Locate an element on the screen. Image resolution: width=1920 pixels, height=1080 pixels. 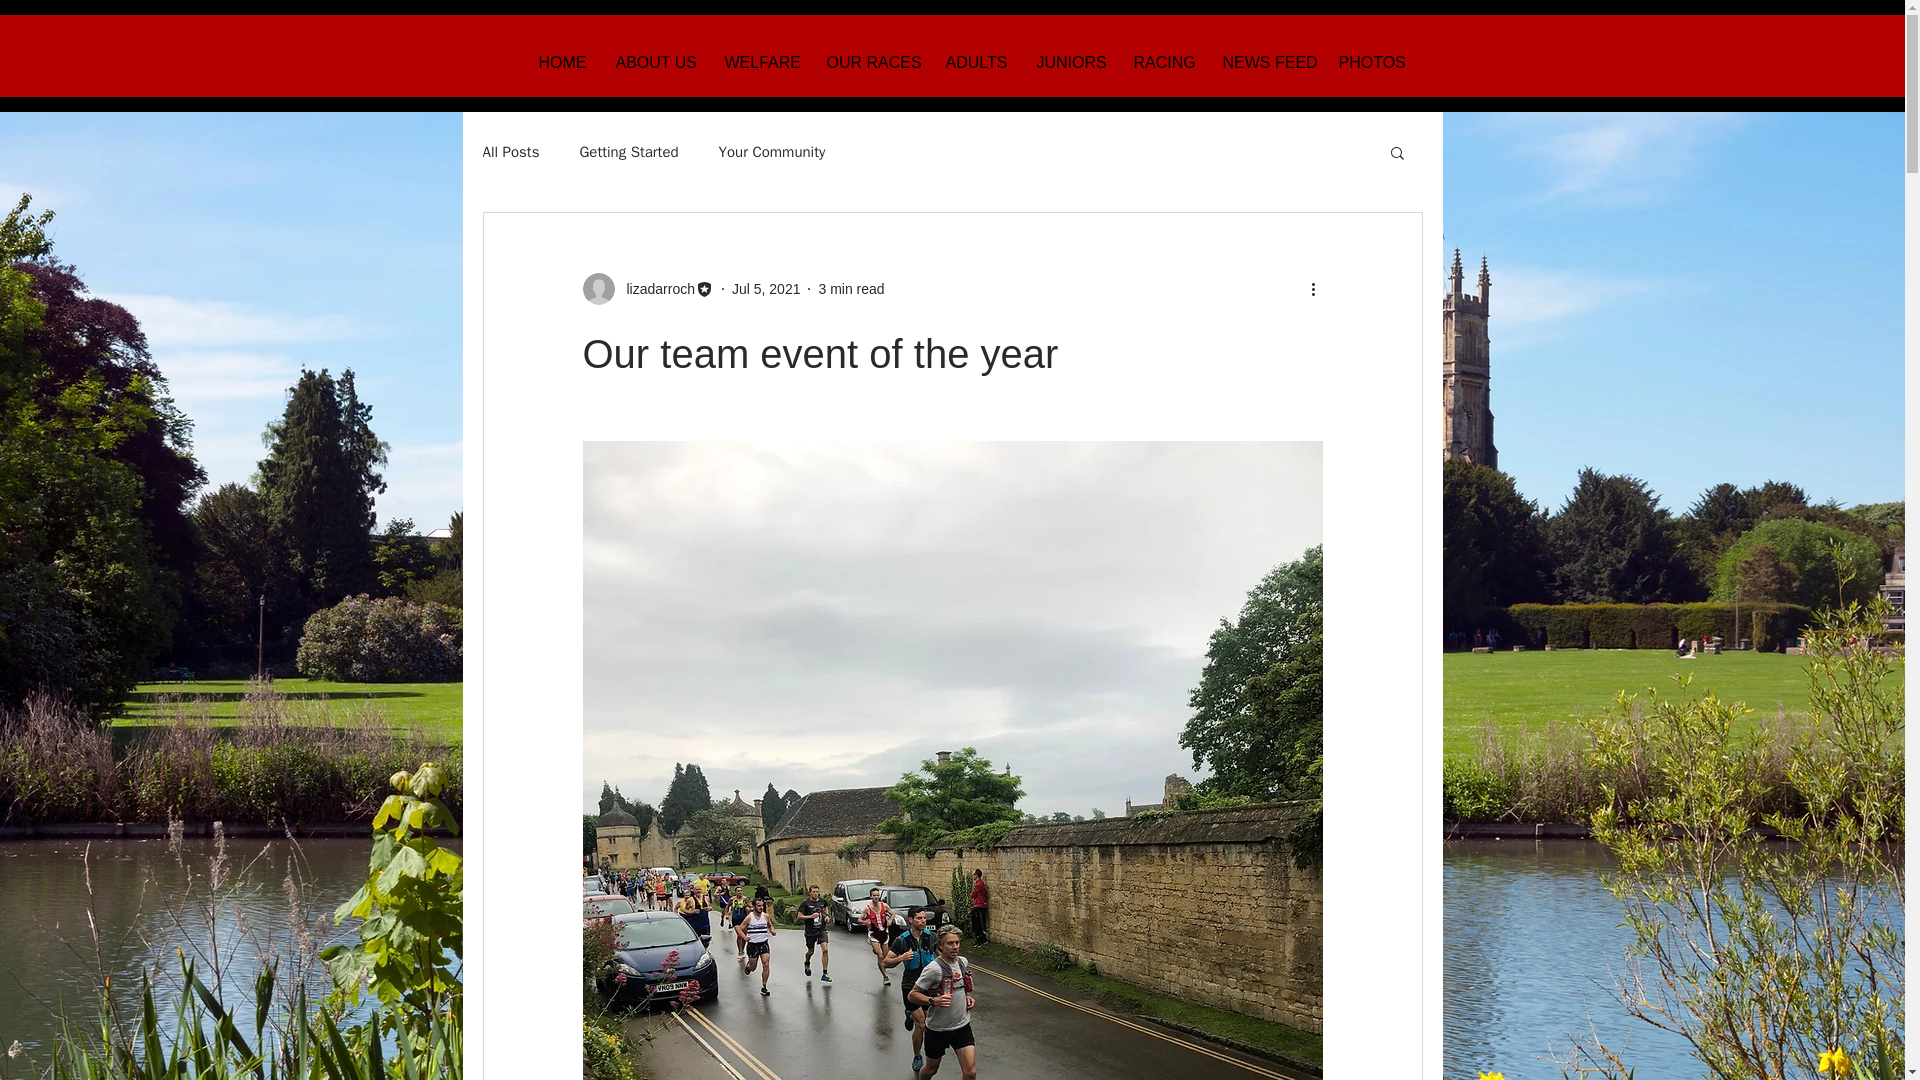
Your Community is located at coordinates (772, 150).